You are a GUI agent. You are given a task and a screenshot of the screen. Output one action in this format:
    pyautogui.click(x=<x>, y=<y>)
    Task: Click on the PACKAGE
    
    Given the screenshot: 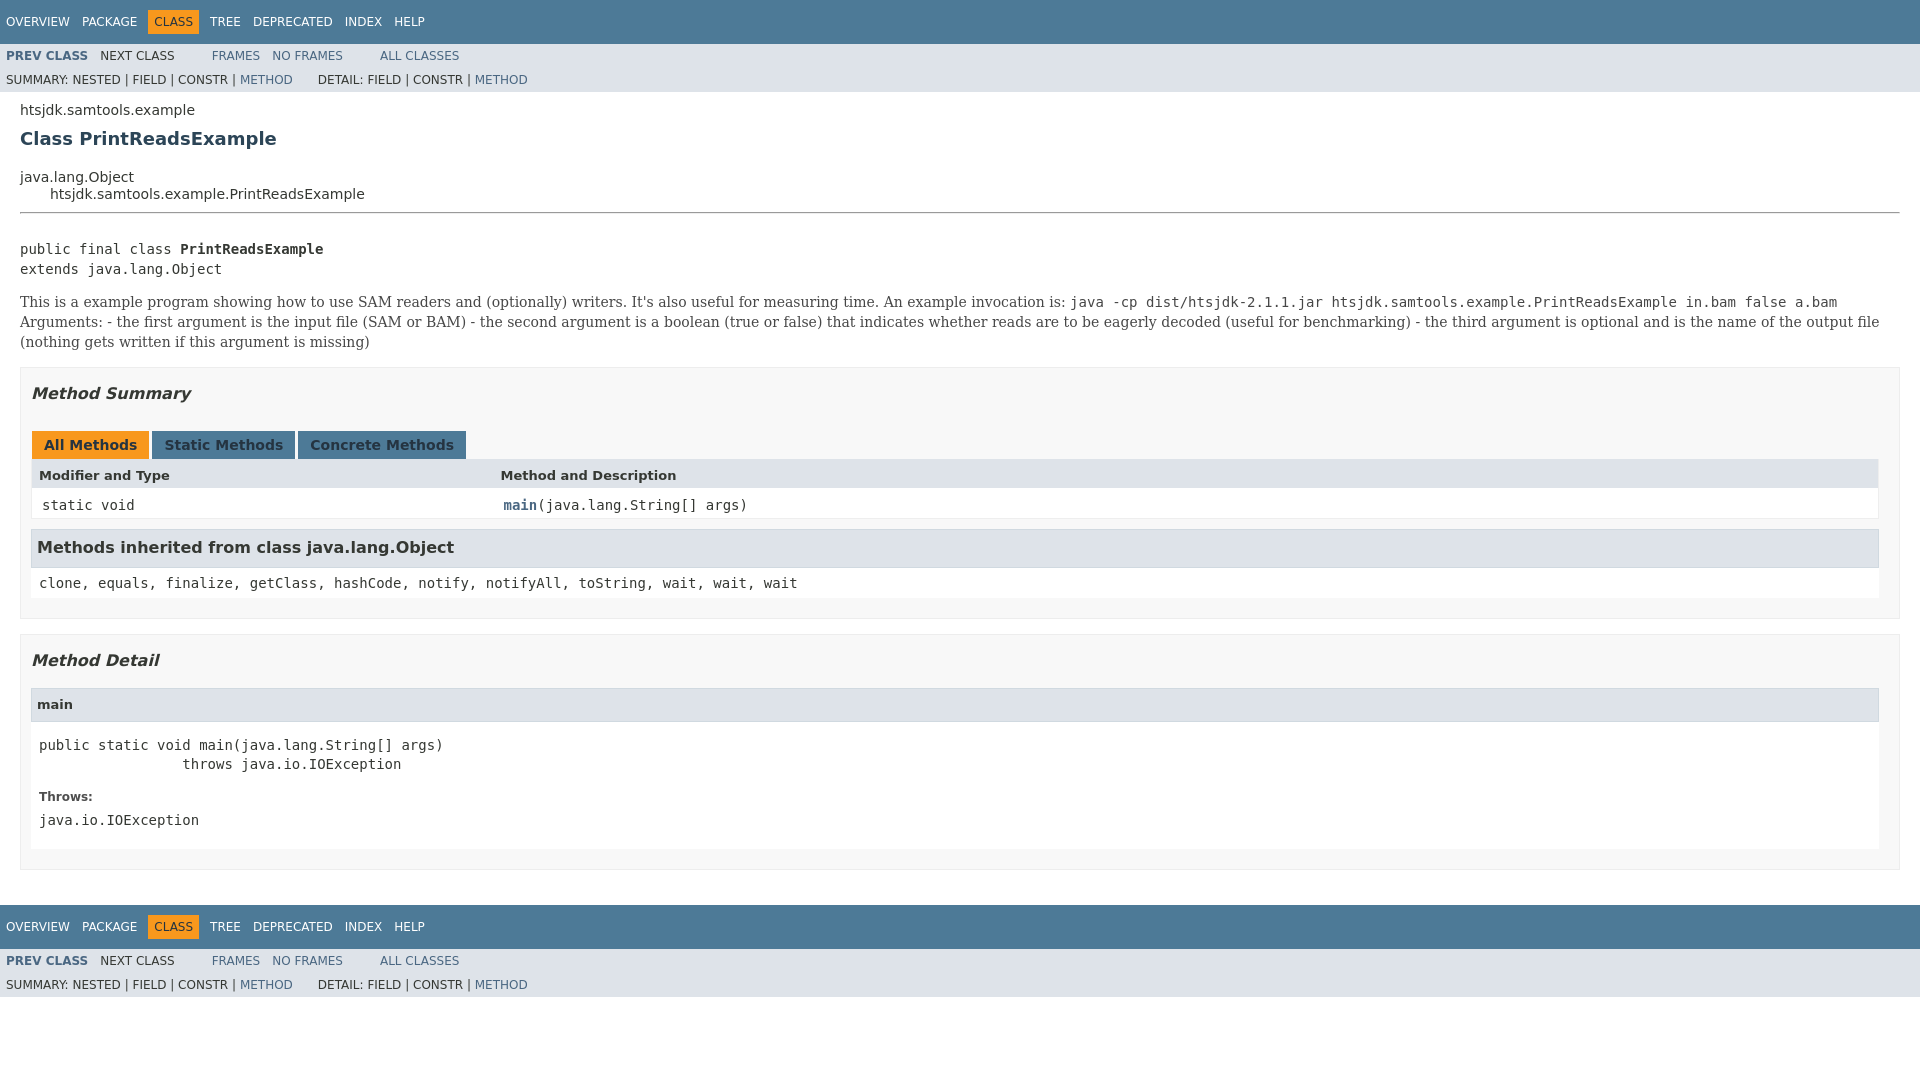 What is the action you would take?
    pyautogui.click(x=109, y=927)
    